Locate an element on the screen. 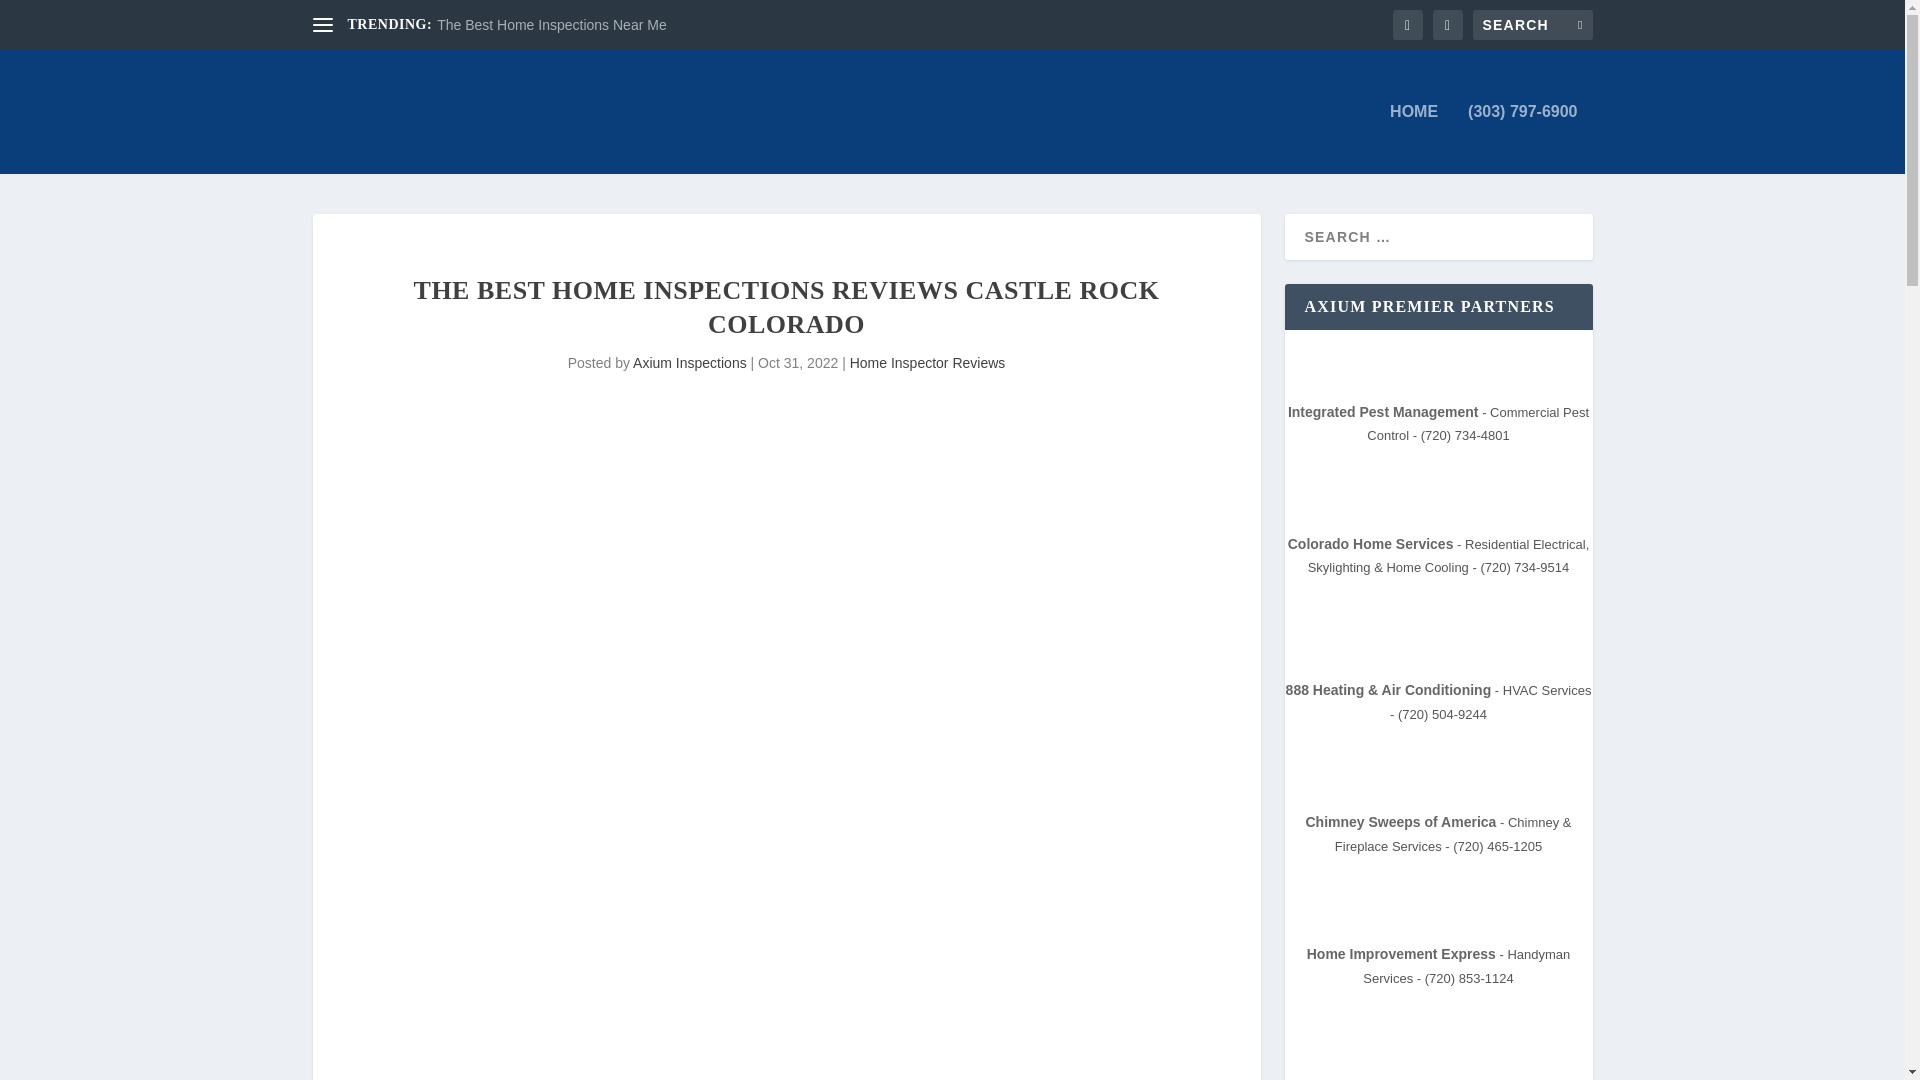  Colorado Home Services is located at coordinates (1370, 543).